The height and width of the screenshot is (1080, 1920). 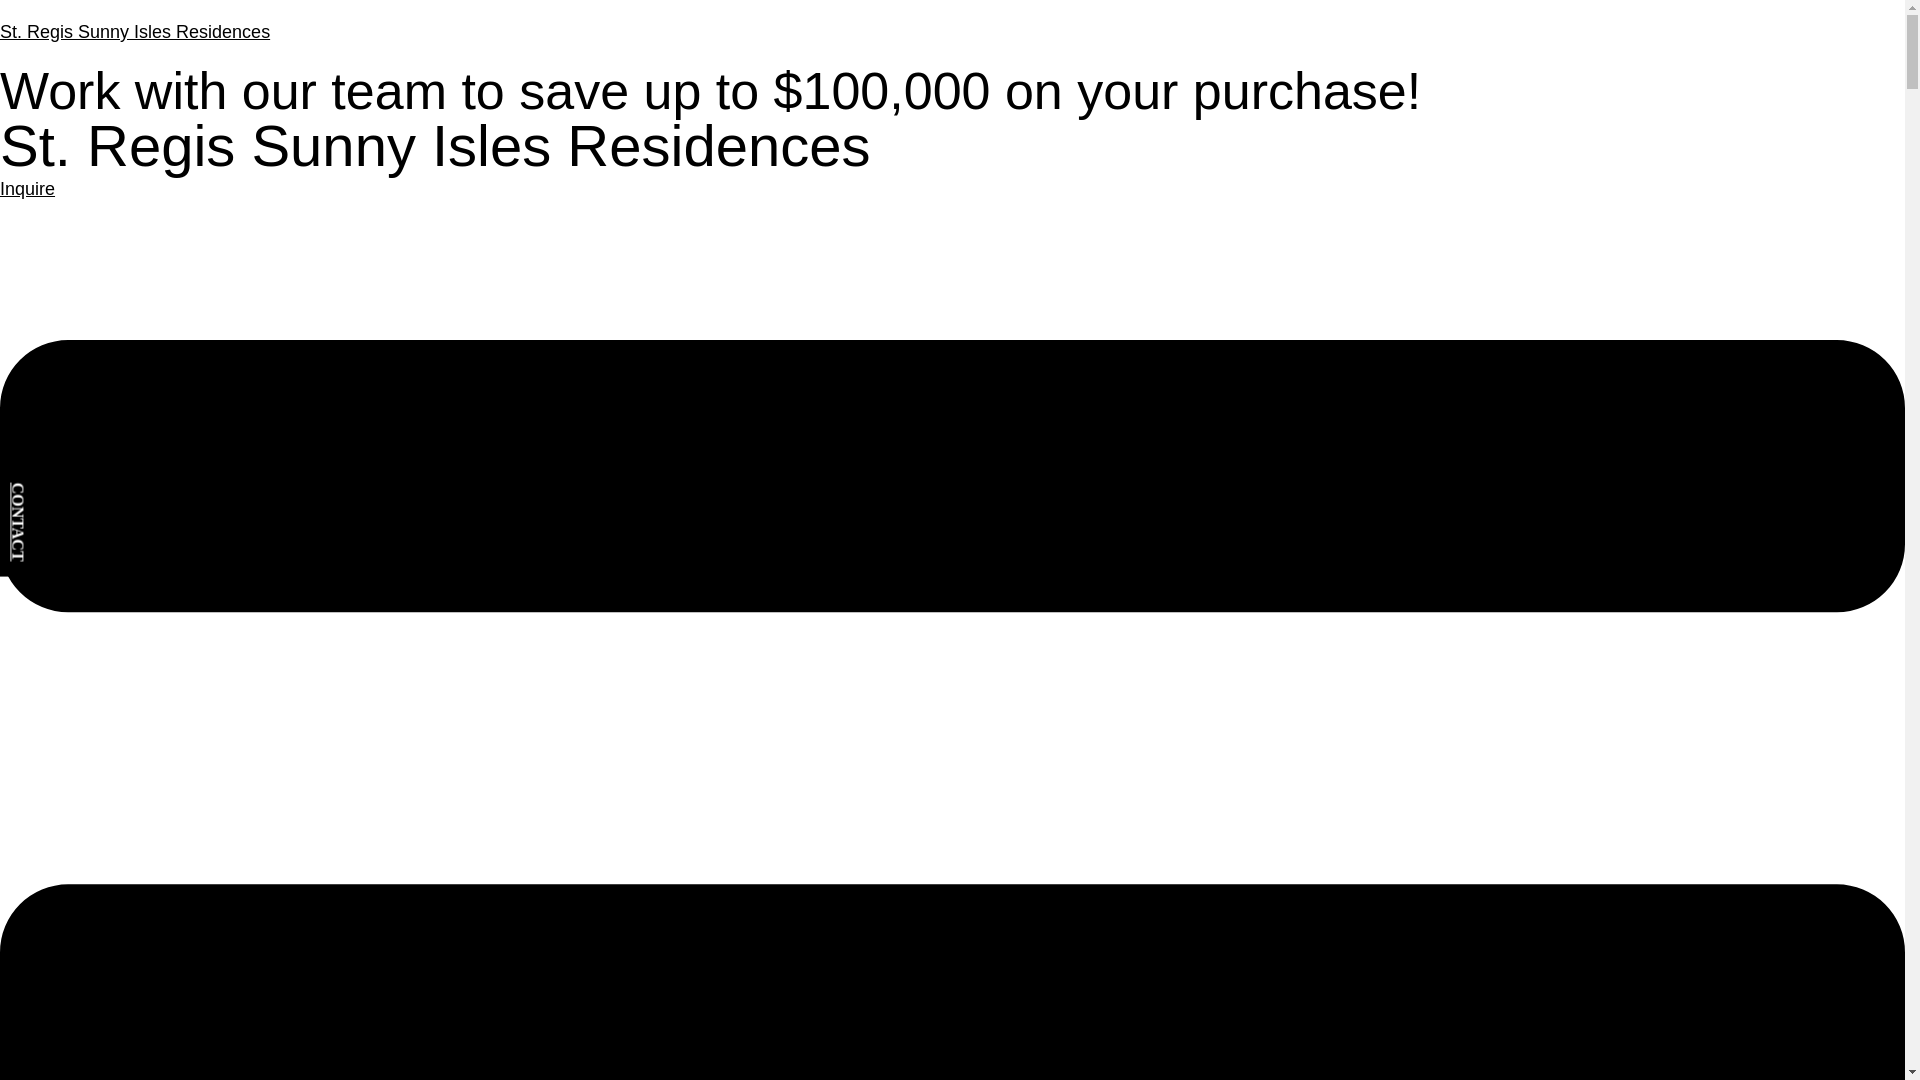 I want to click on Inquire, so click(x=28, y=189).